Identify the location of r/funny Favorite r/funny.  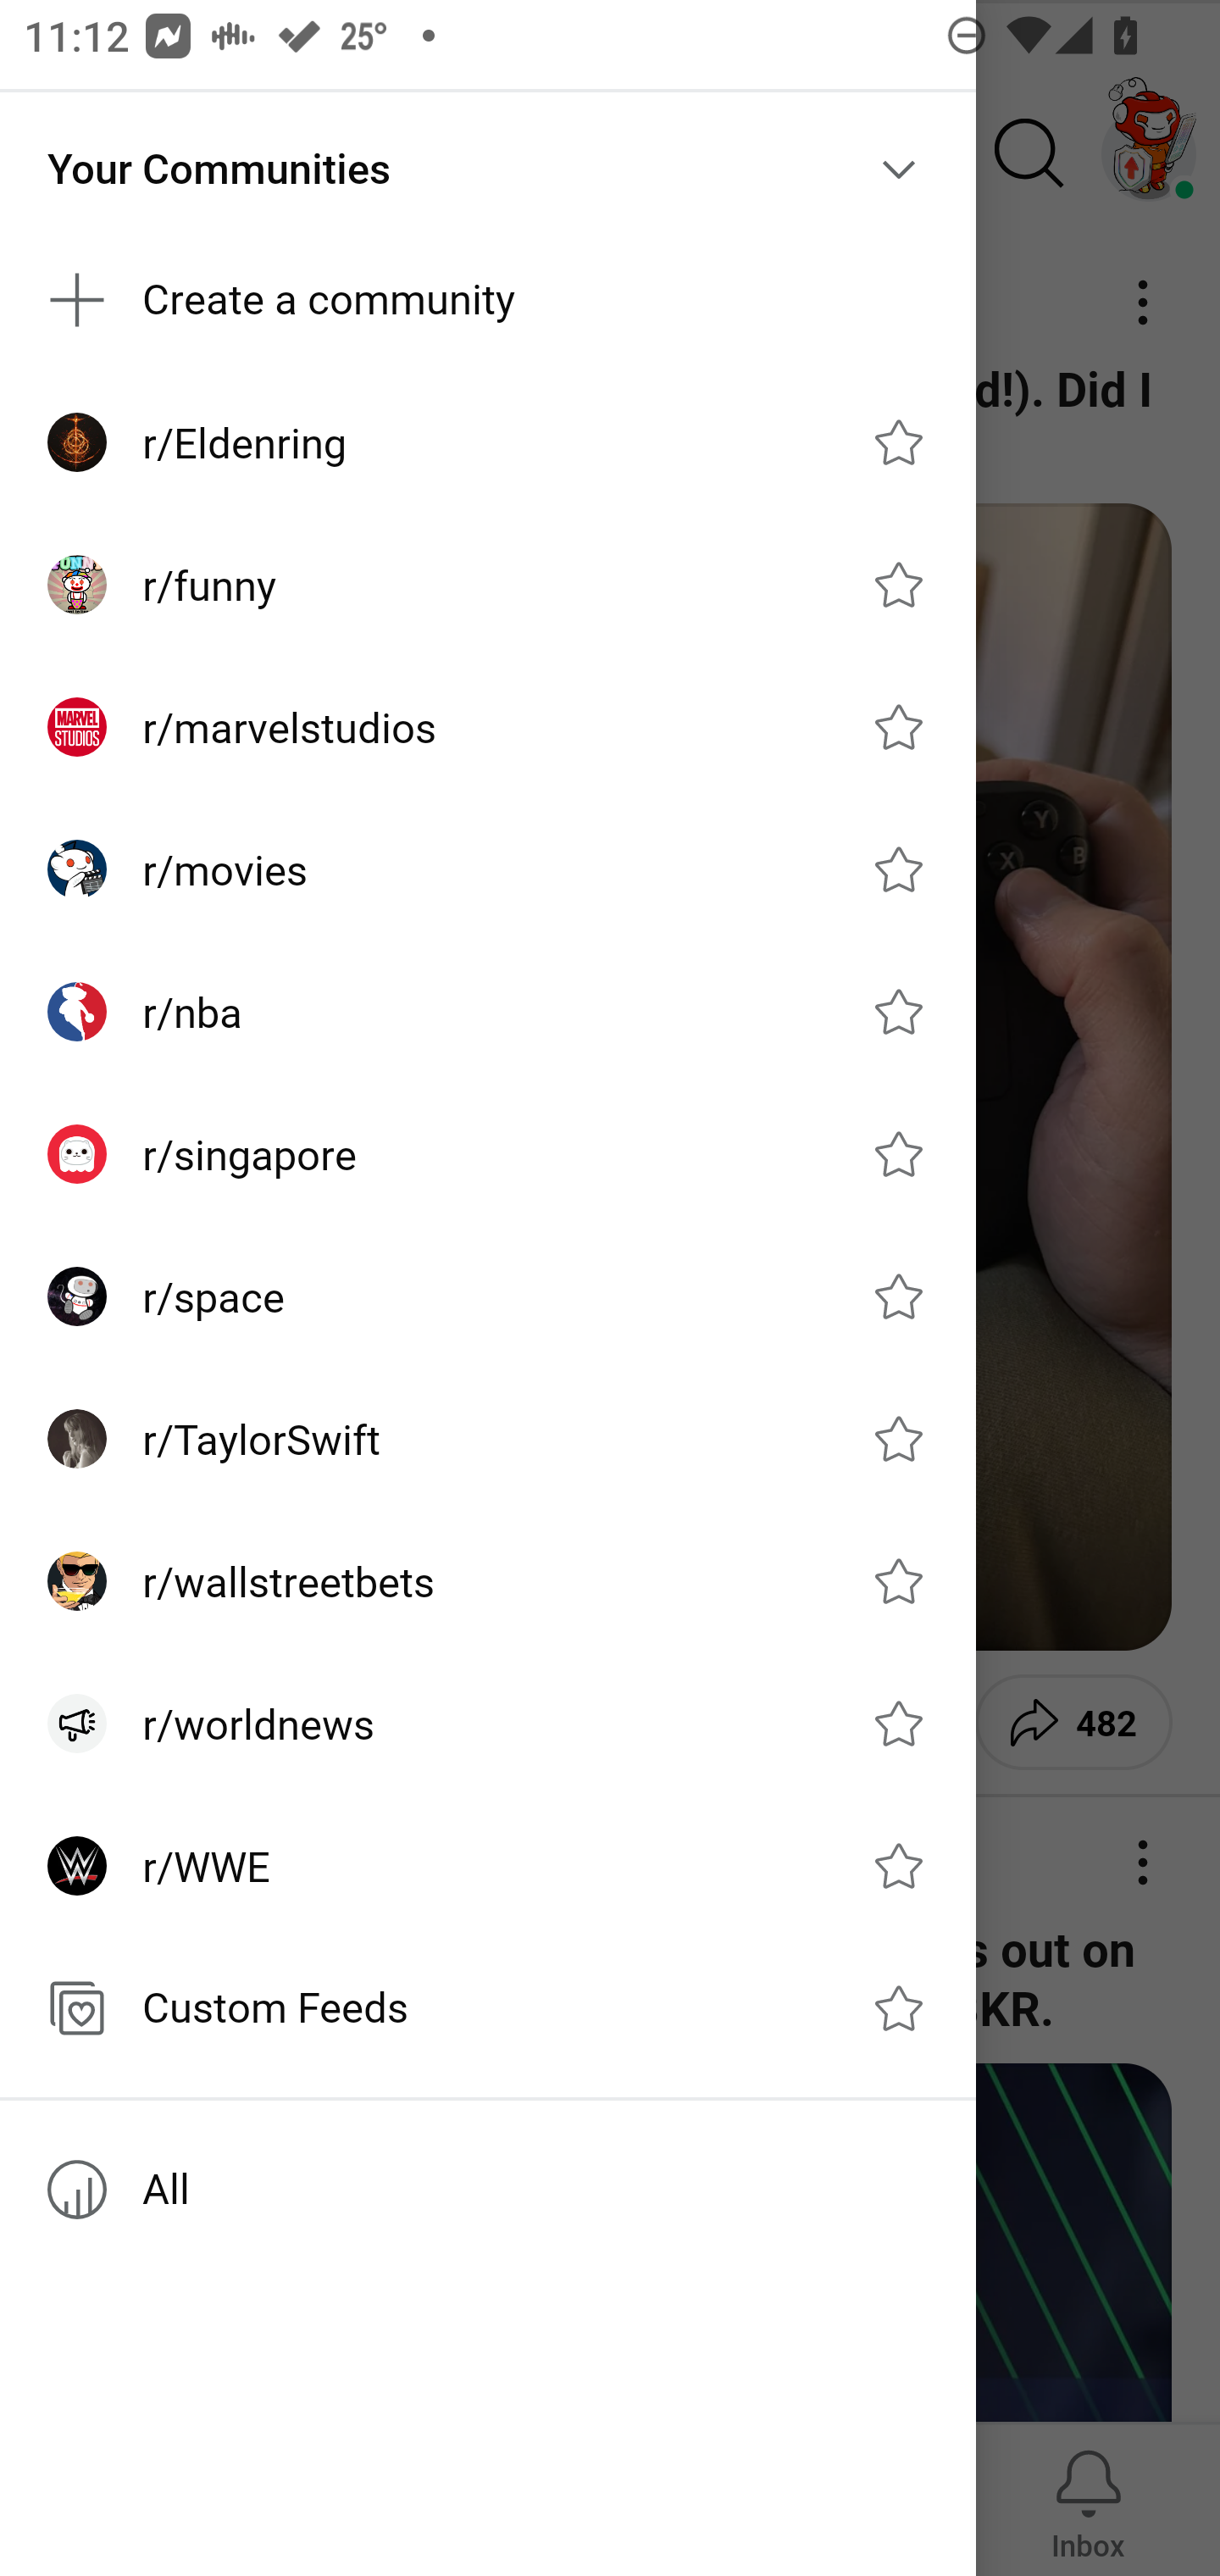
(488, 585).